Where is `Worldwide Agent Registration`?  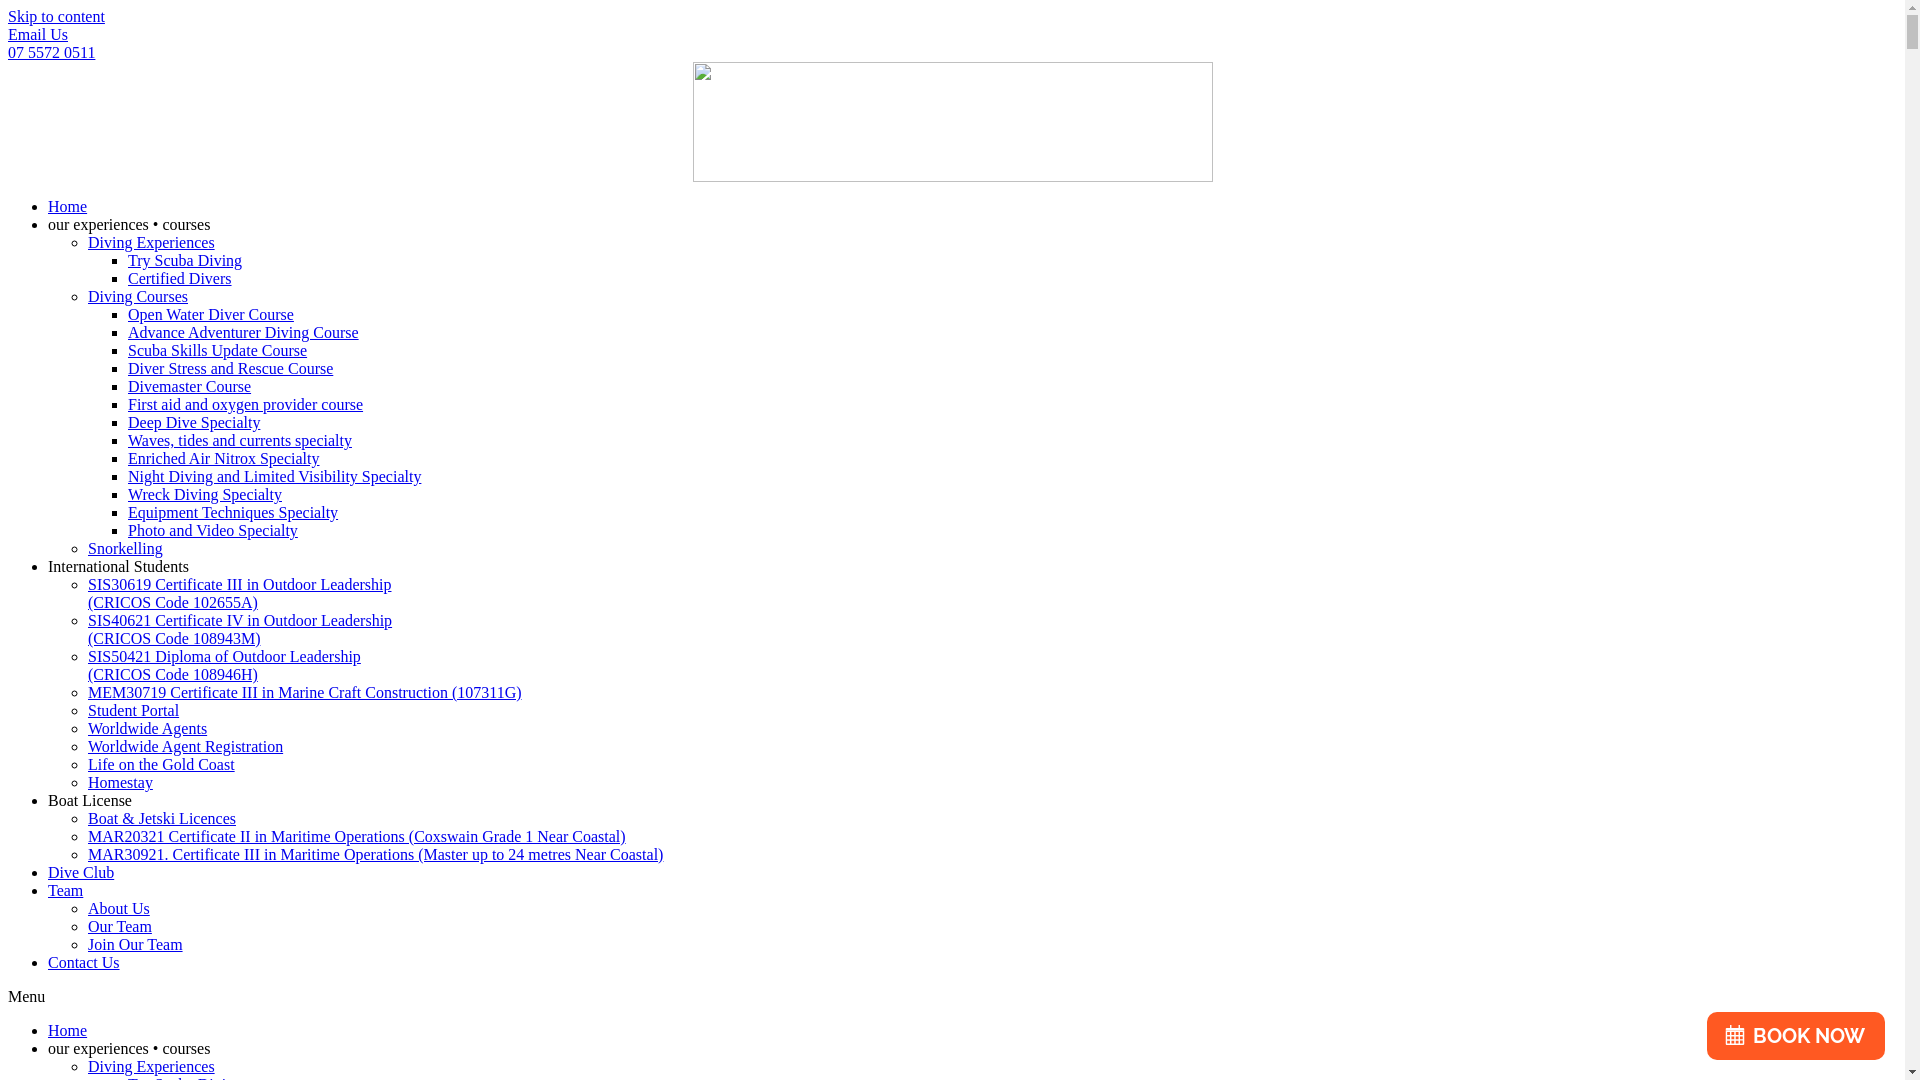 Worldwide Agent Registration is located at coordinates (186, 746).